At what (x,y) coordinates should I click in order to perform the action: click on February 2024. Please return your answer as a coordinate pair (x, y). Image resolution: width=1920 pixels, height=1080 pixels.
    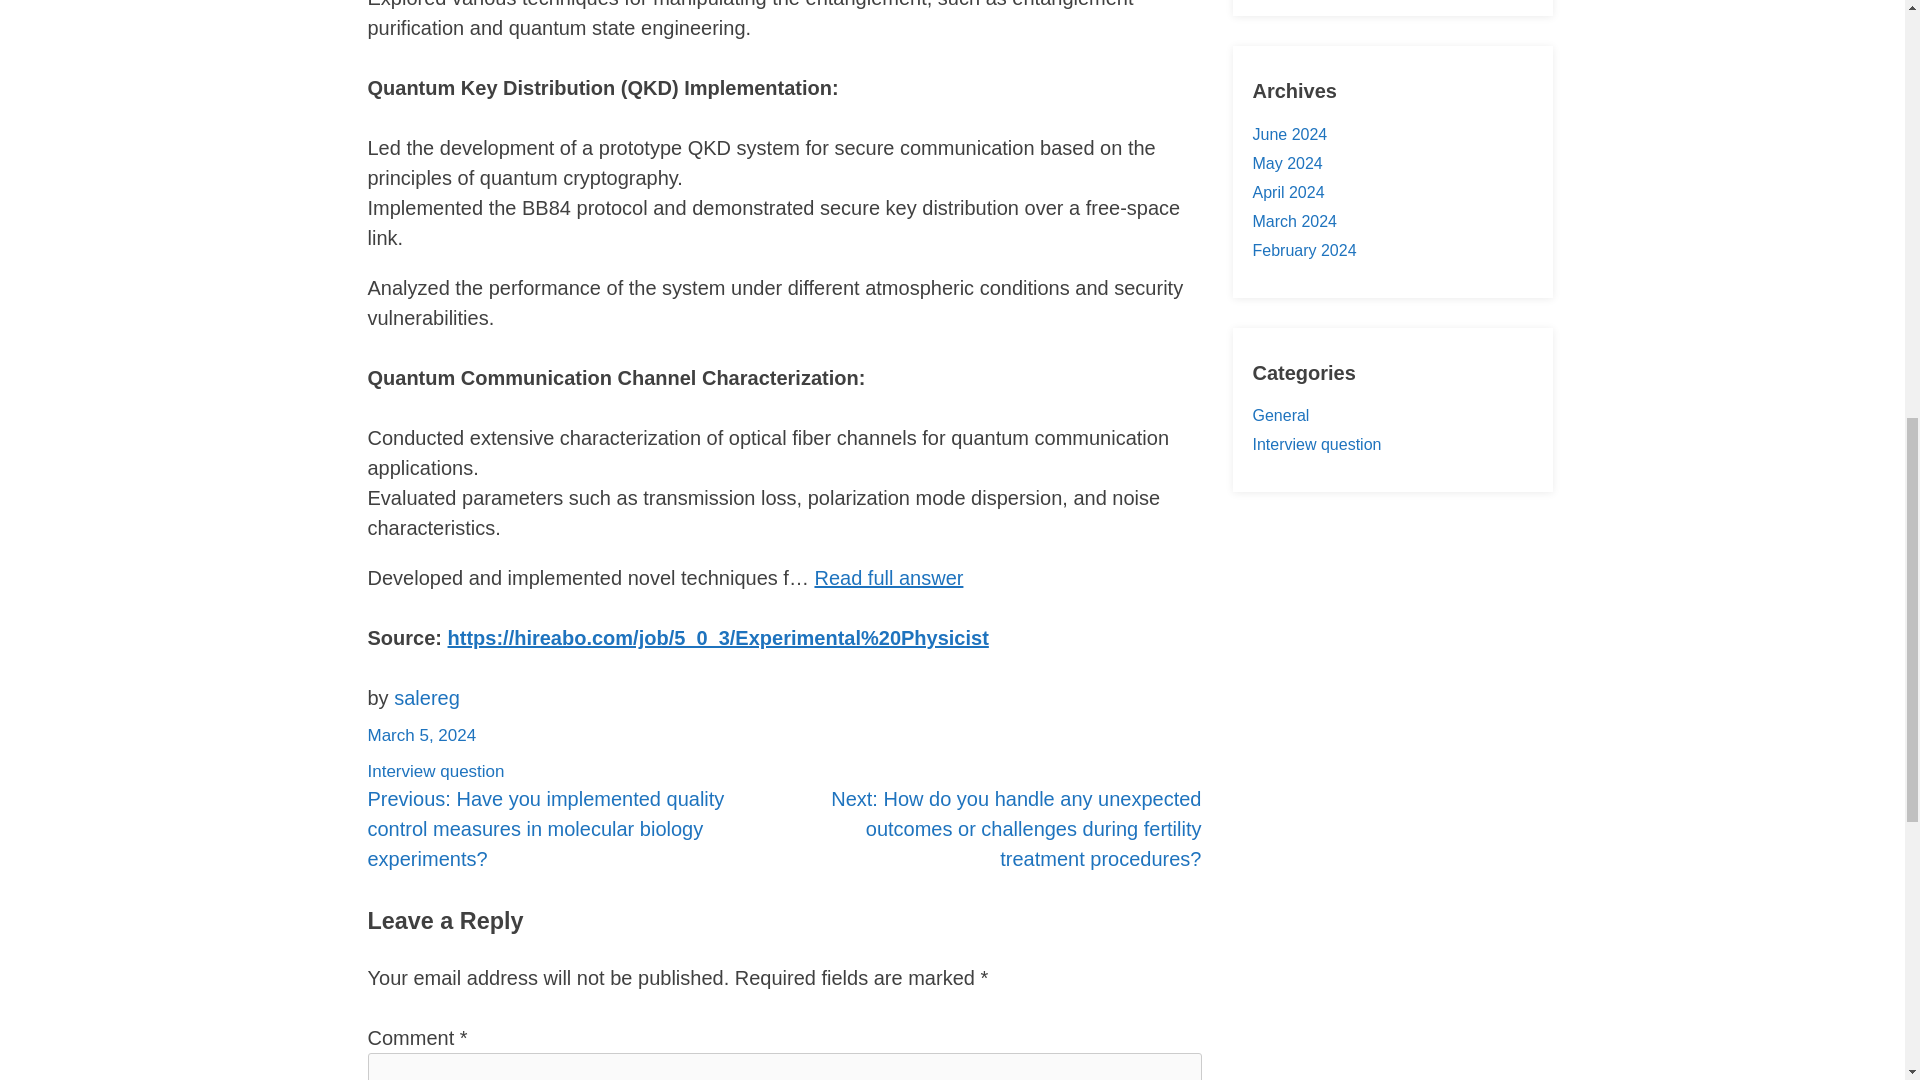
    Looking at the image, I should click on (1303, 250).